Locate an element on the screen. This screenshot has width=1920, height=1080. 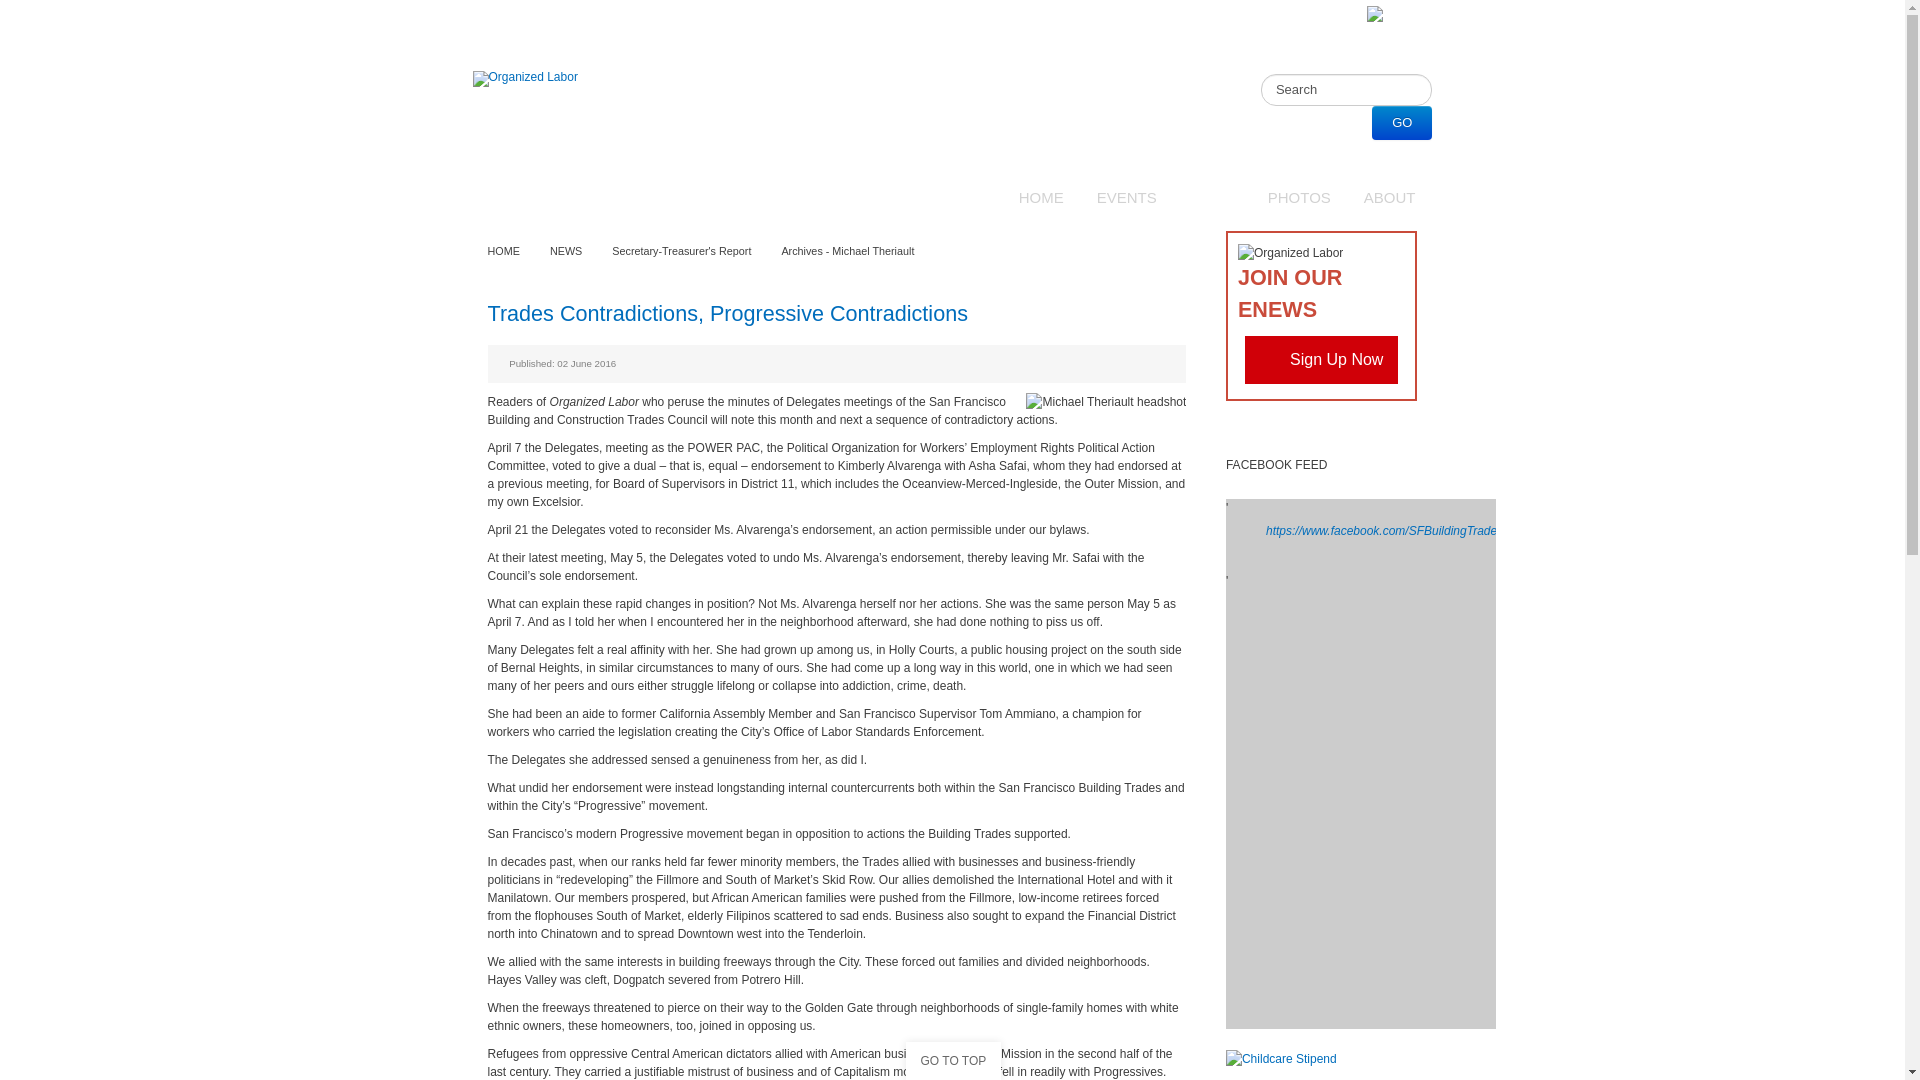
ABOUT is located at coordinates (1390, 198).